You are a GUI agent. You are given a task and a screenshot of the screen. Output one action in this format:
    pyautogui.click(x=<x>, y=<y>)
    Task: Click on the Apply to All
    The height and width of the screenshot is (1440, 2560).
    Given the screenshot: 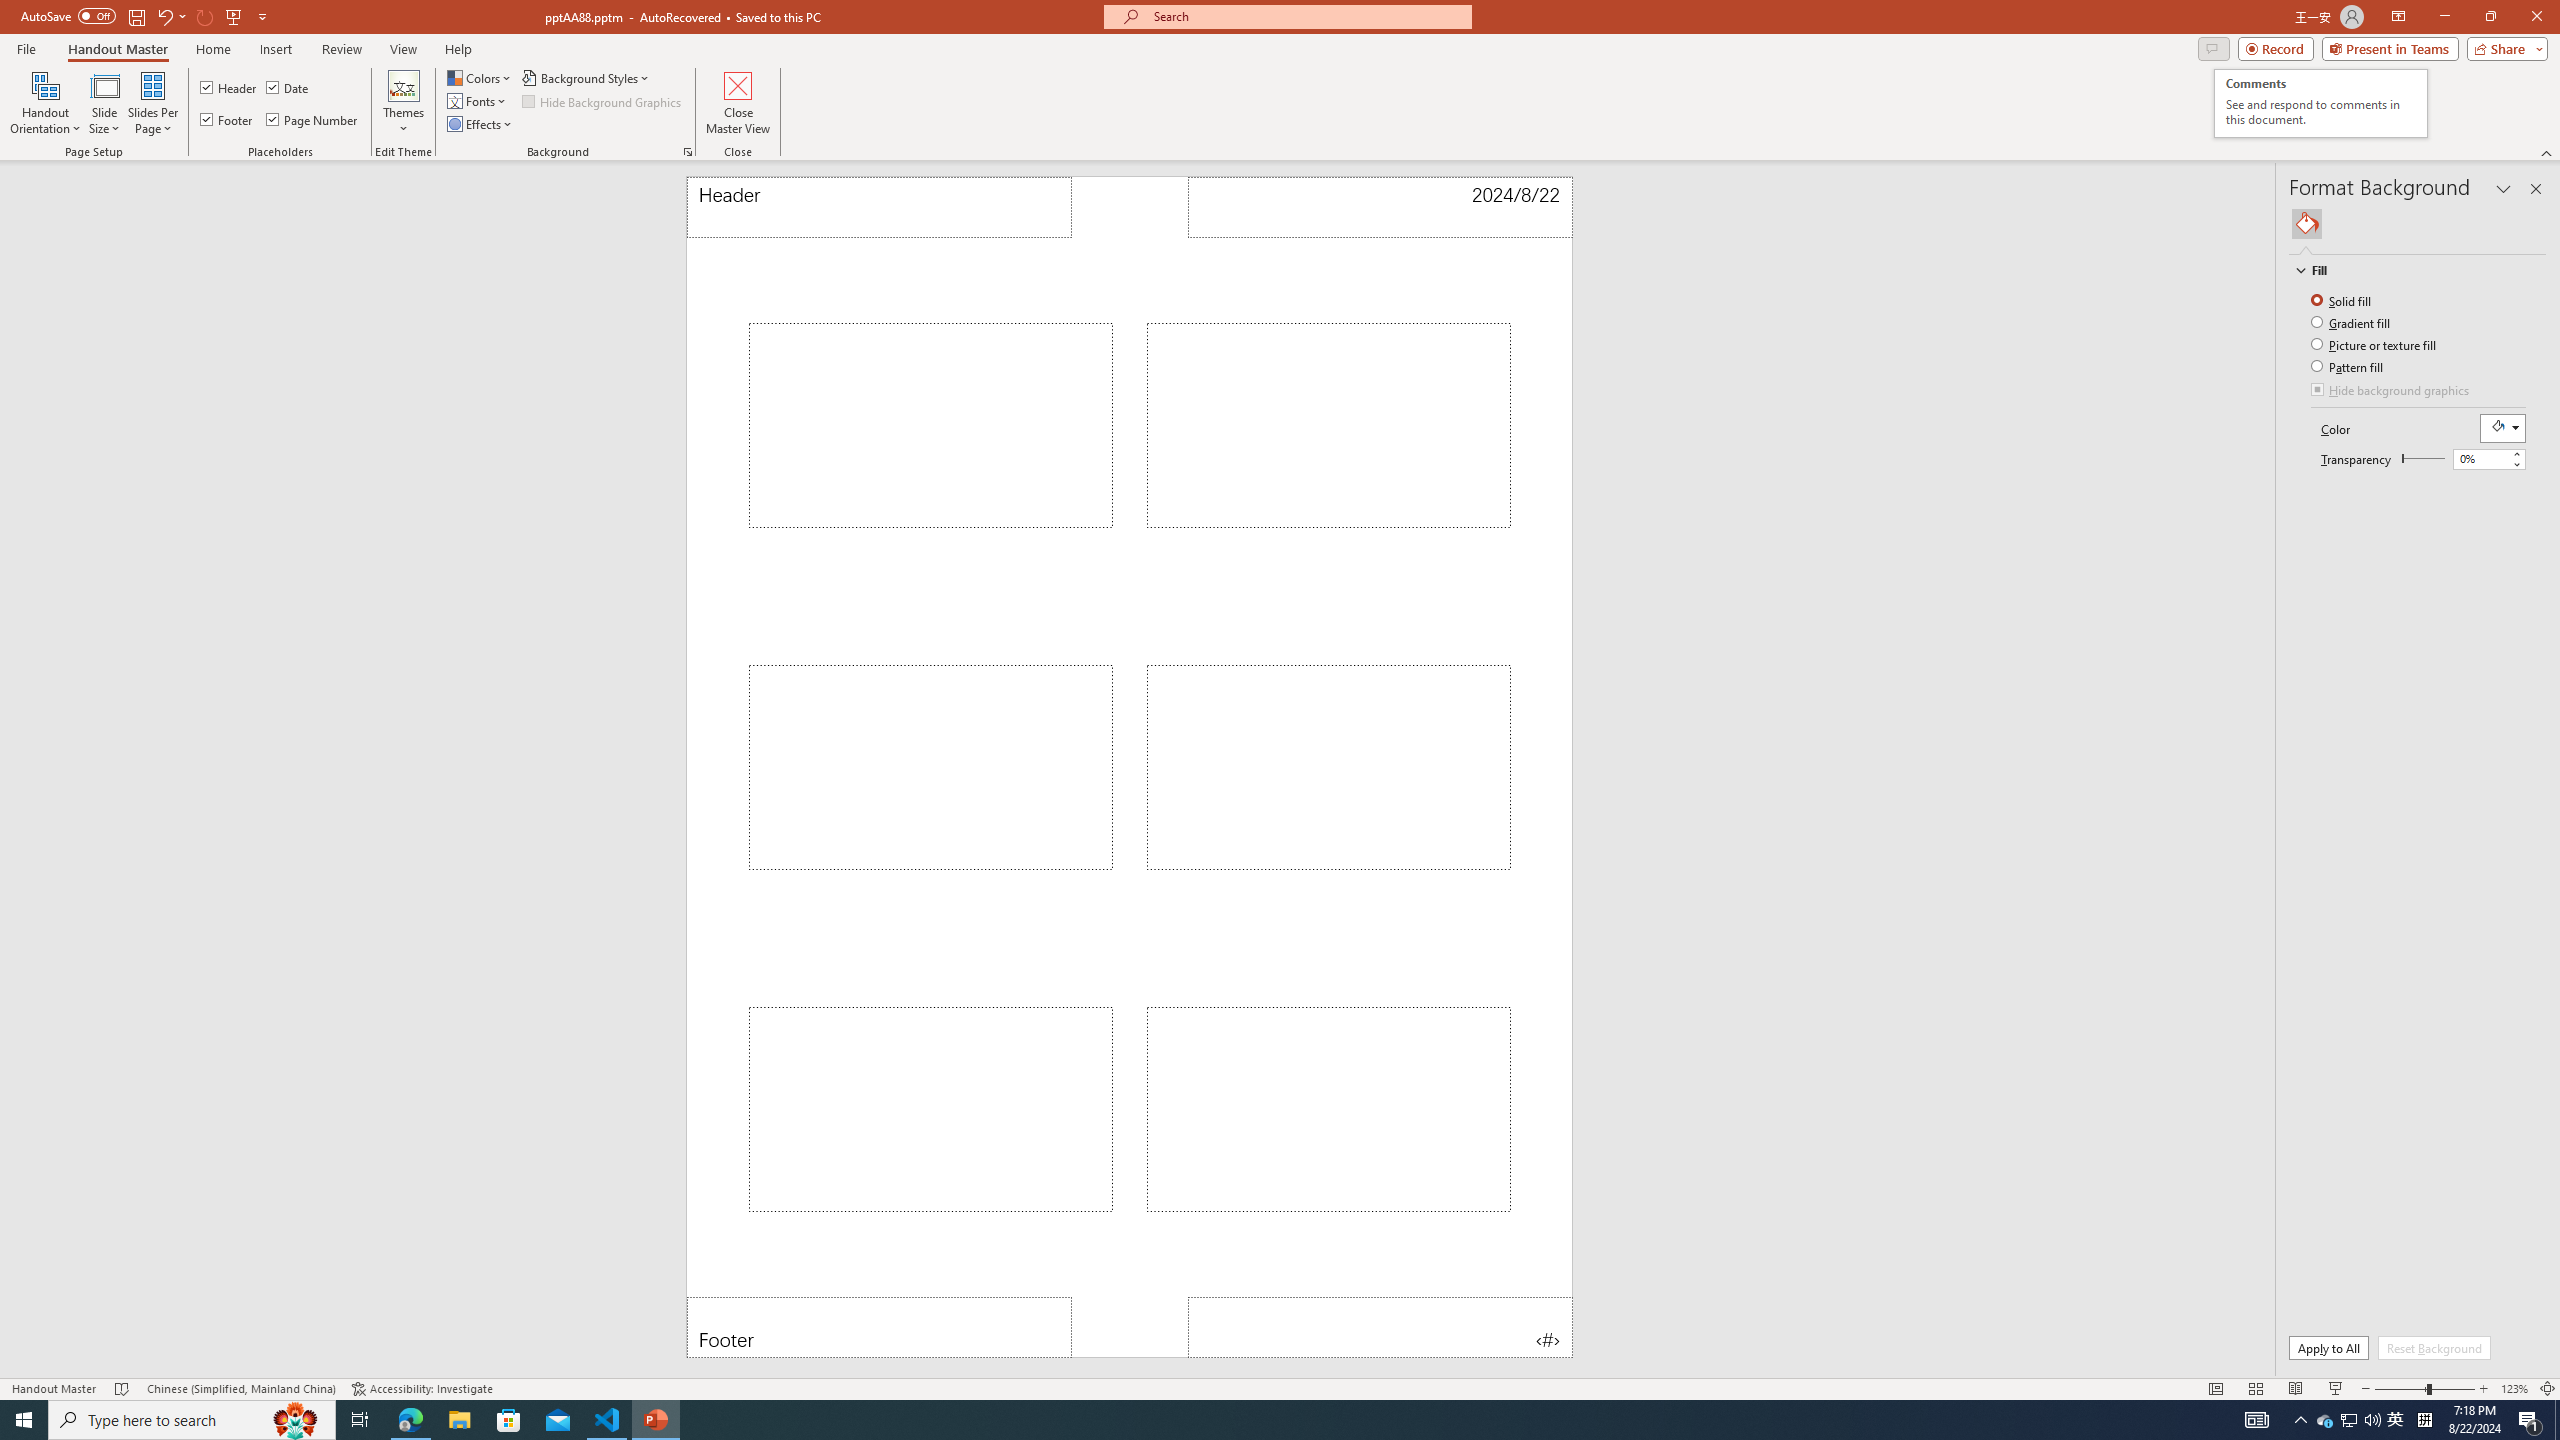 What is the action you would take?
    pyautogui.click(x=2328, y=1348)
    